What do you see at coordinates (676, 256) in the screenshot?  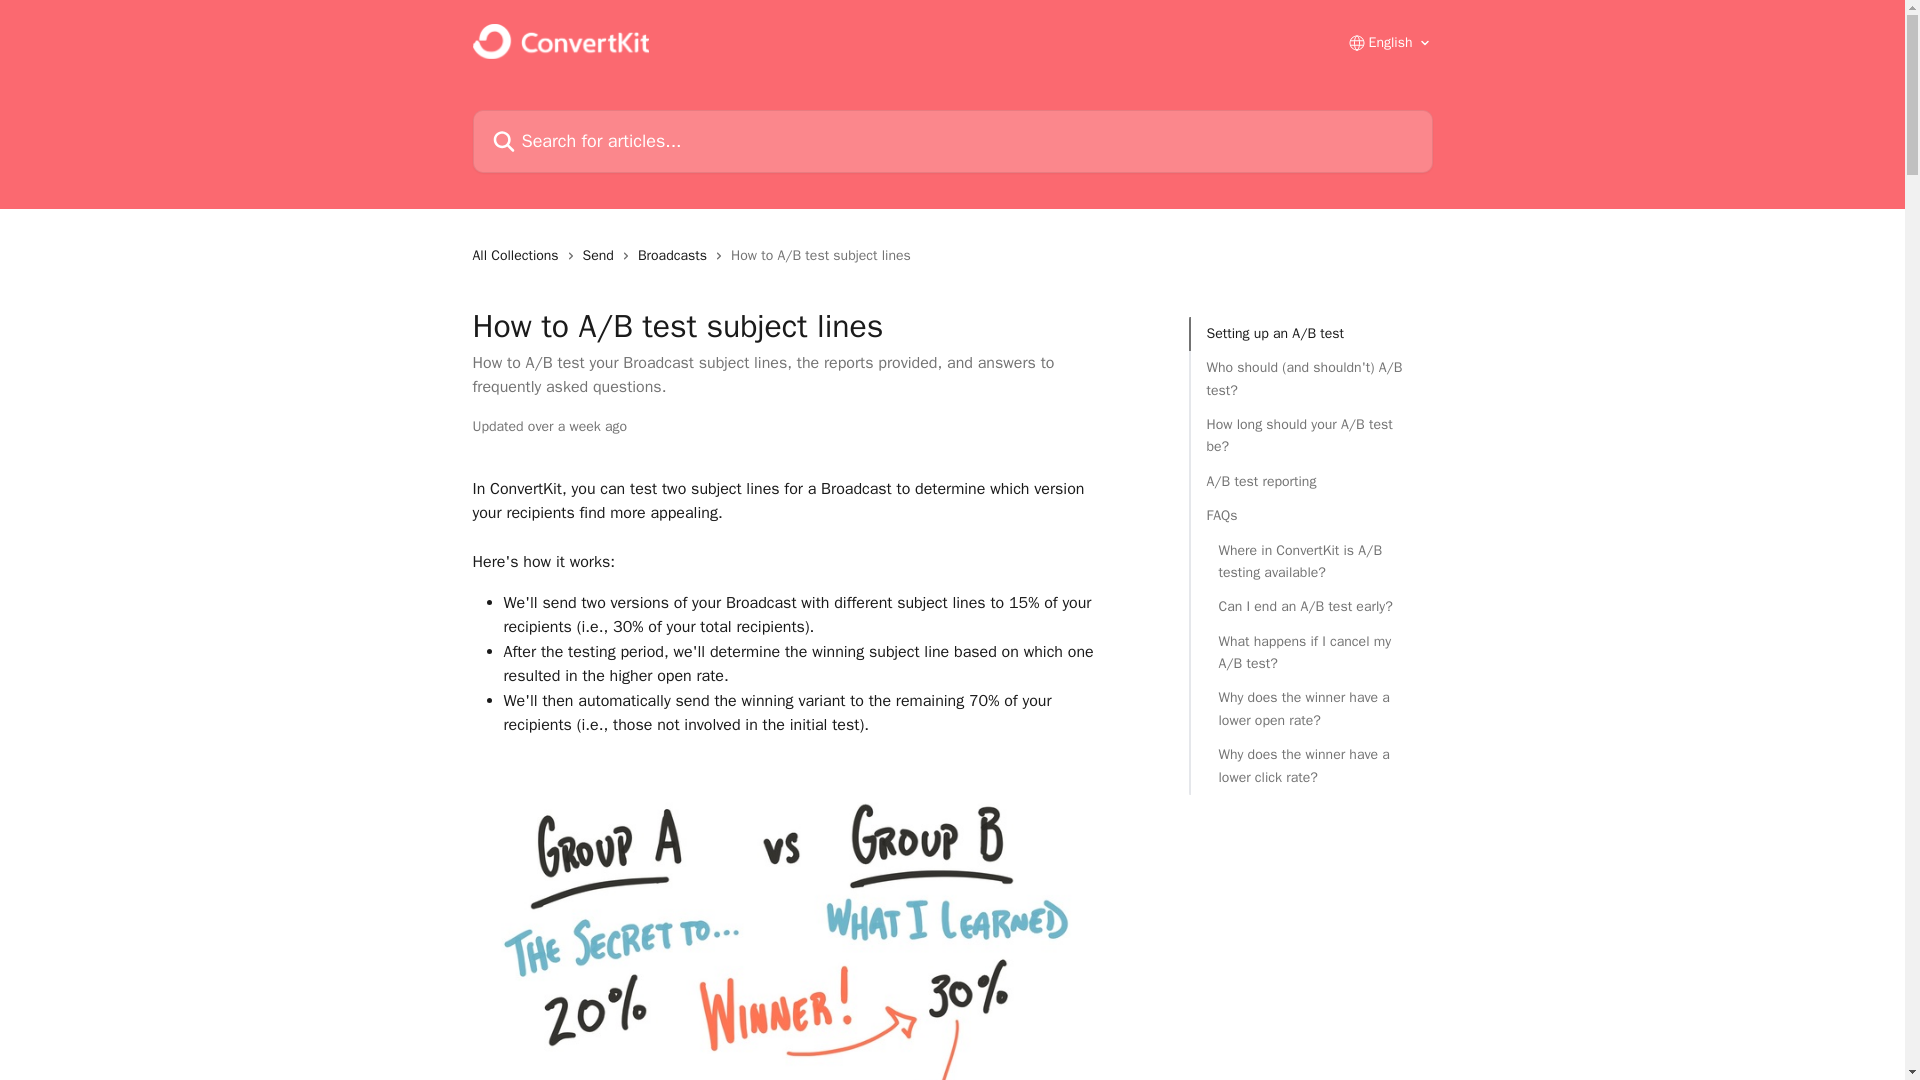 I see `Broadcasts` at bounding box center [676, 256].